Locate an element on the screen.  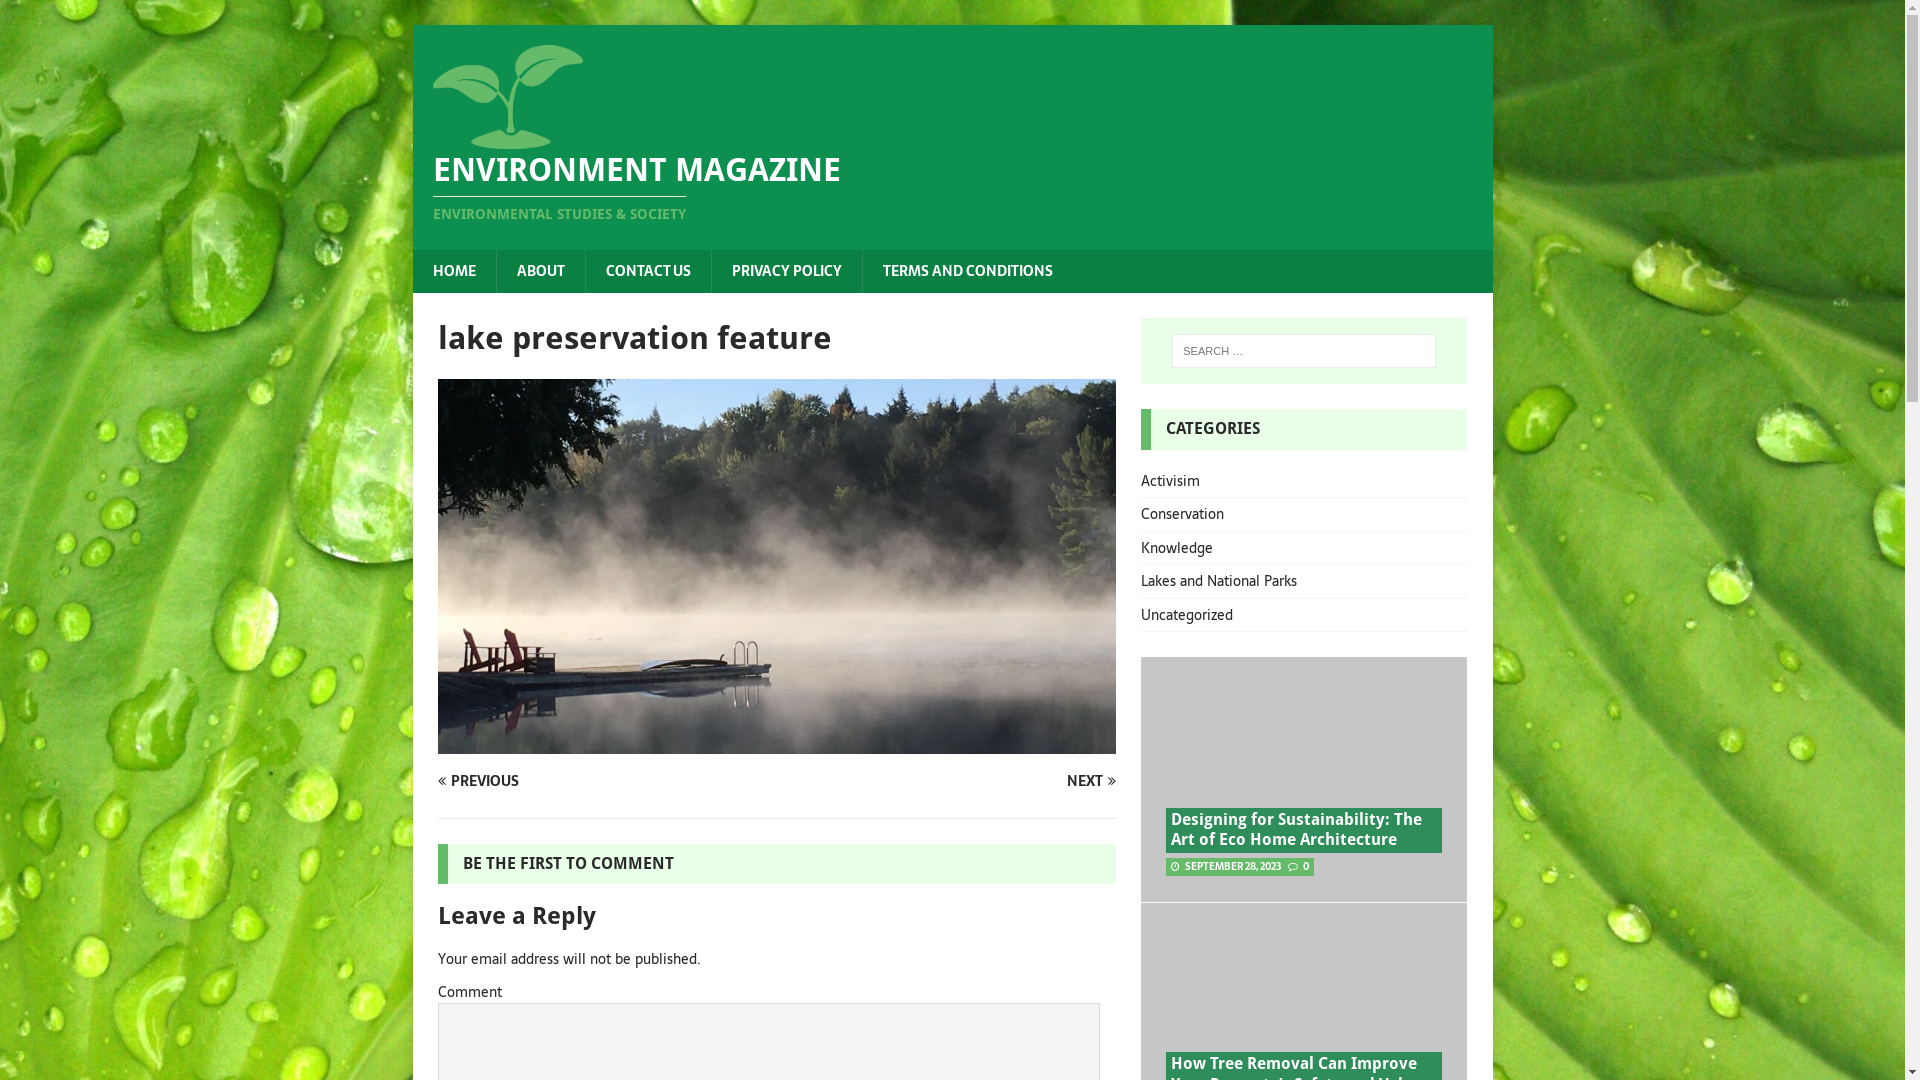
ABOUT is located at coordinates (540, 271).